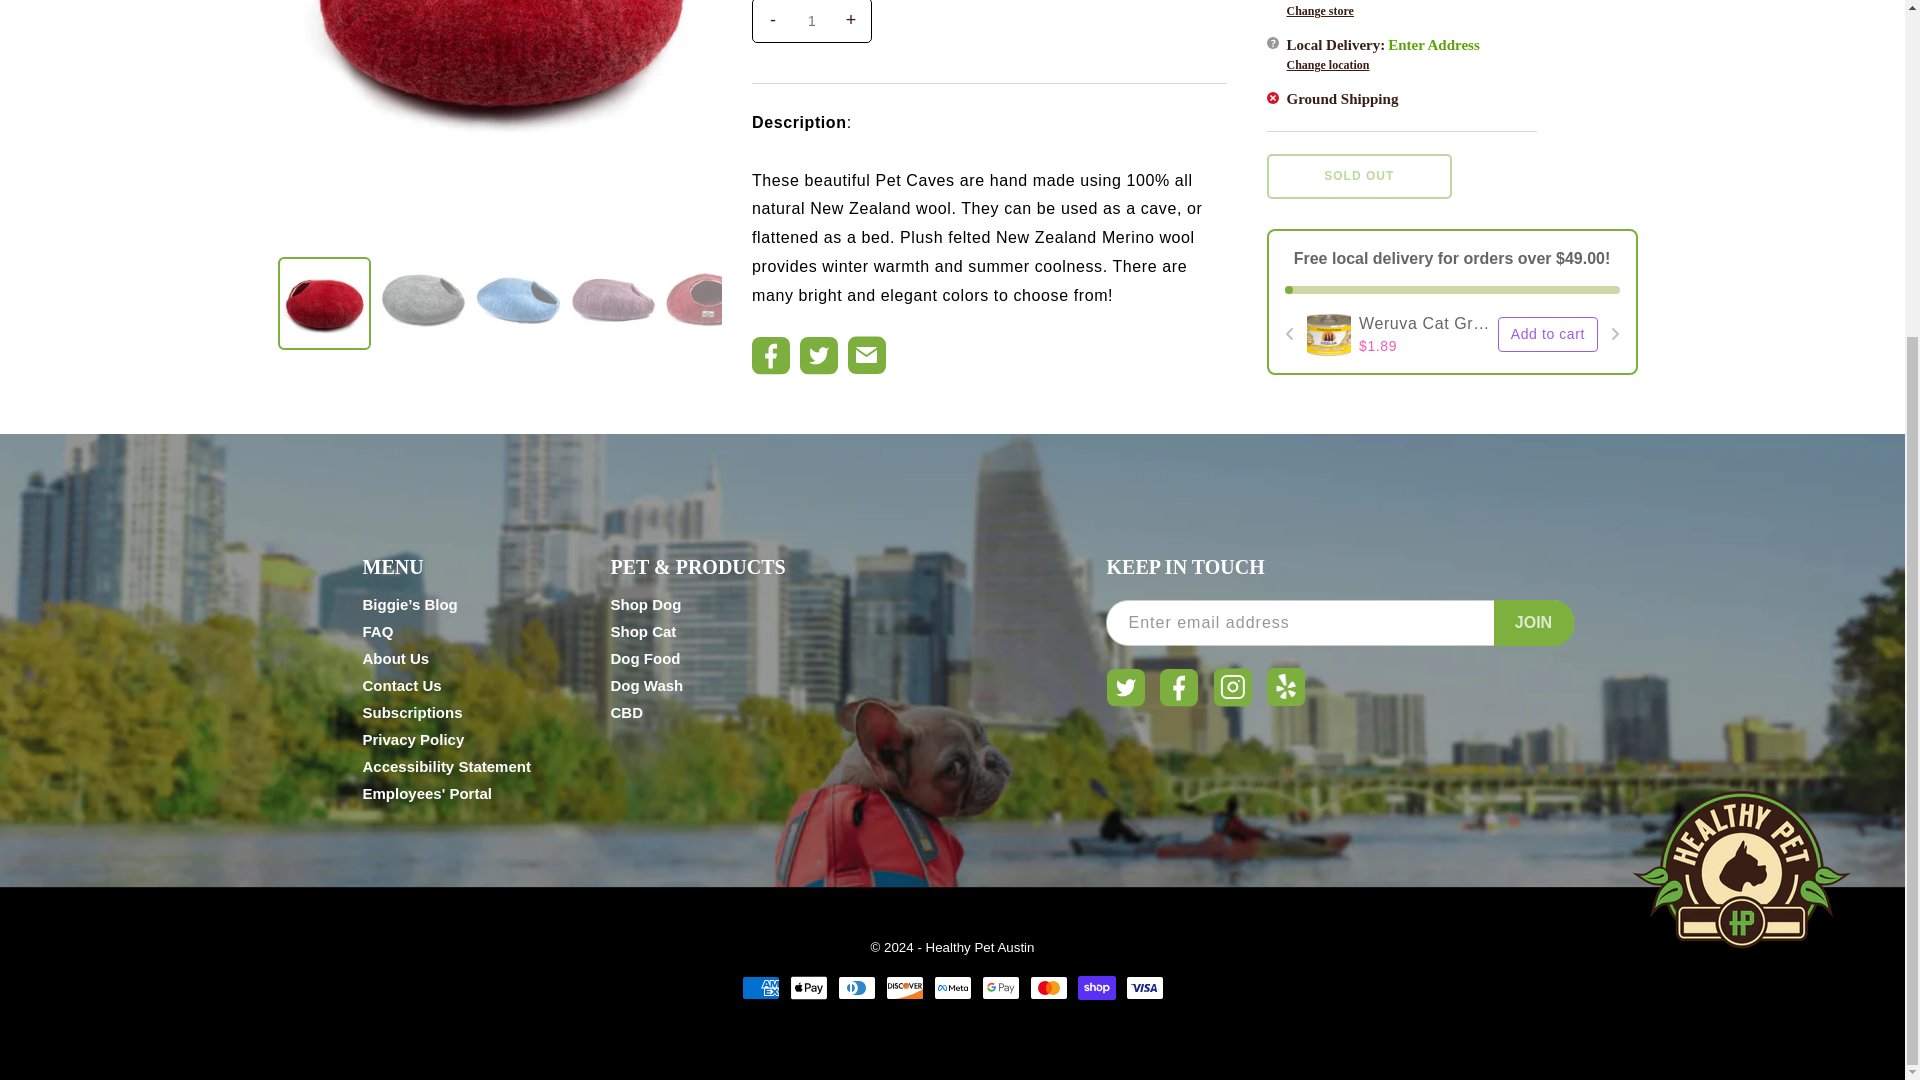 The width and height of the screenshot is (1920, 1080). I want to click on 1, so click(812, 14).